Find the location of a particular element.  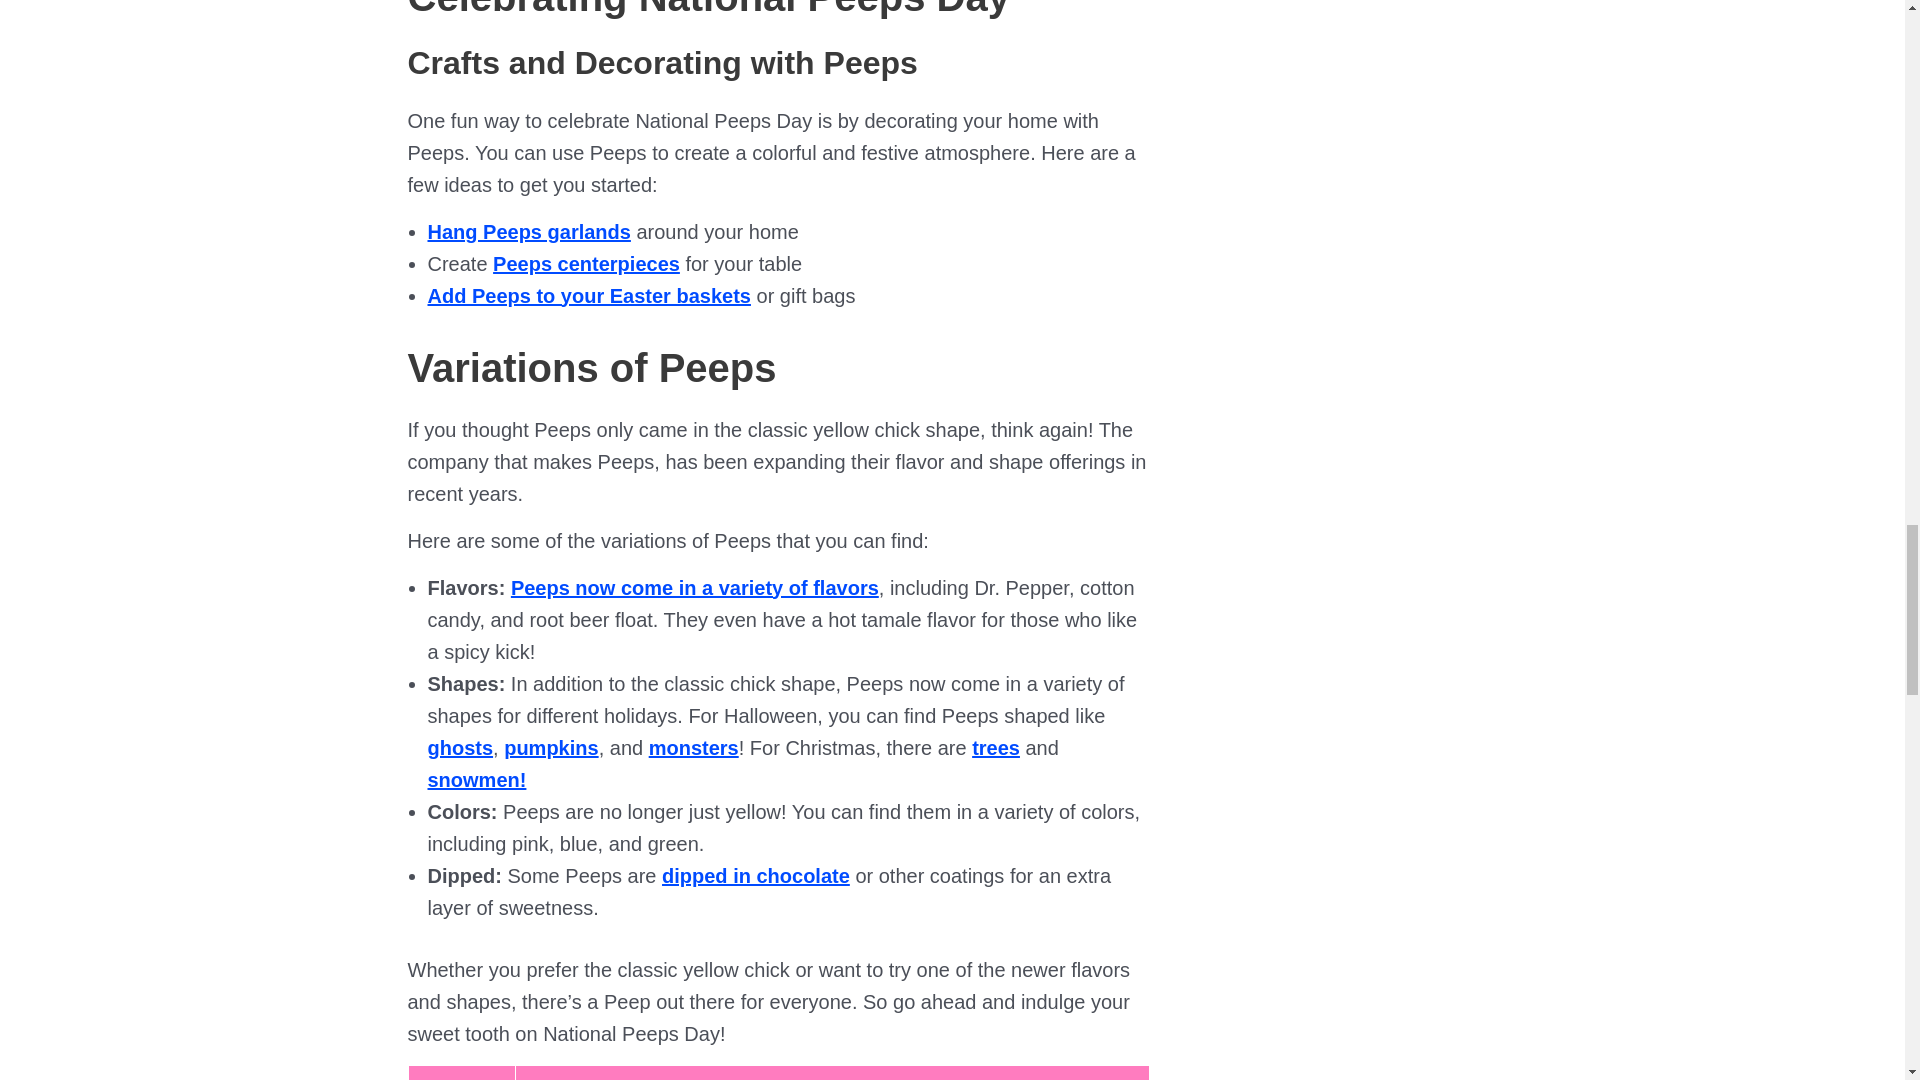

Peeps now come in a variety of flavors is located at coordinates (694, 588).